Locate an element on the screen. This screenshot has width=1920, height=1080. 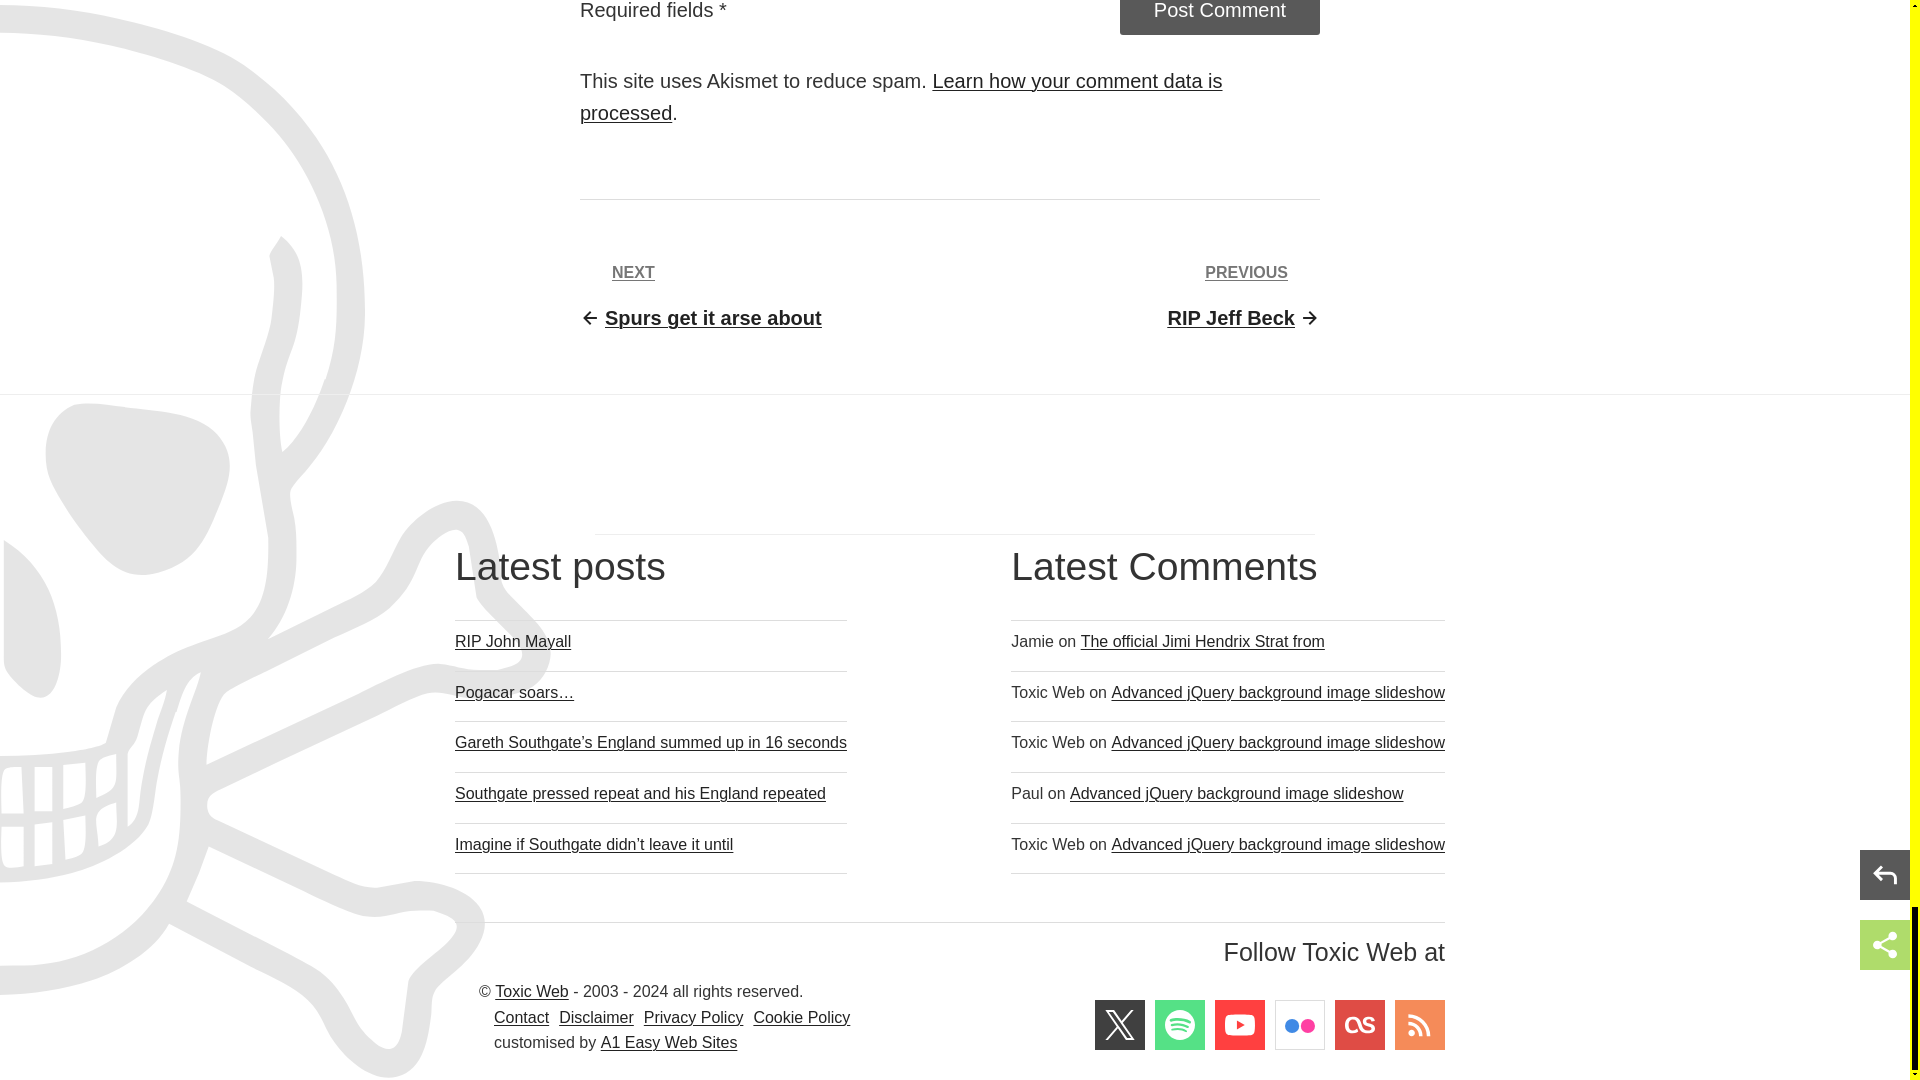
Southgate pressed repeat and his England repeated is located at coordinates (650, 793).